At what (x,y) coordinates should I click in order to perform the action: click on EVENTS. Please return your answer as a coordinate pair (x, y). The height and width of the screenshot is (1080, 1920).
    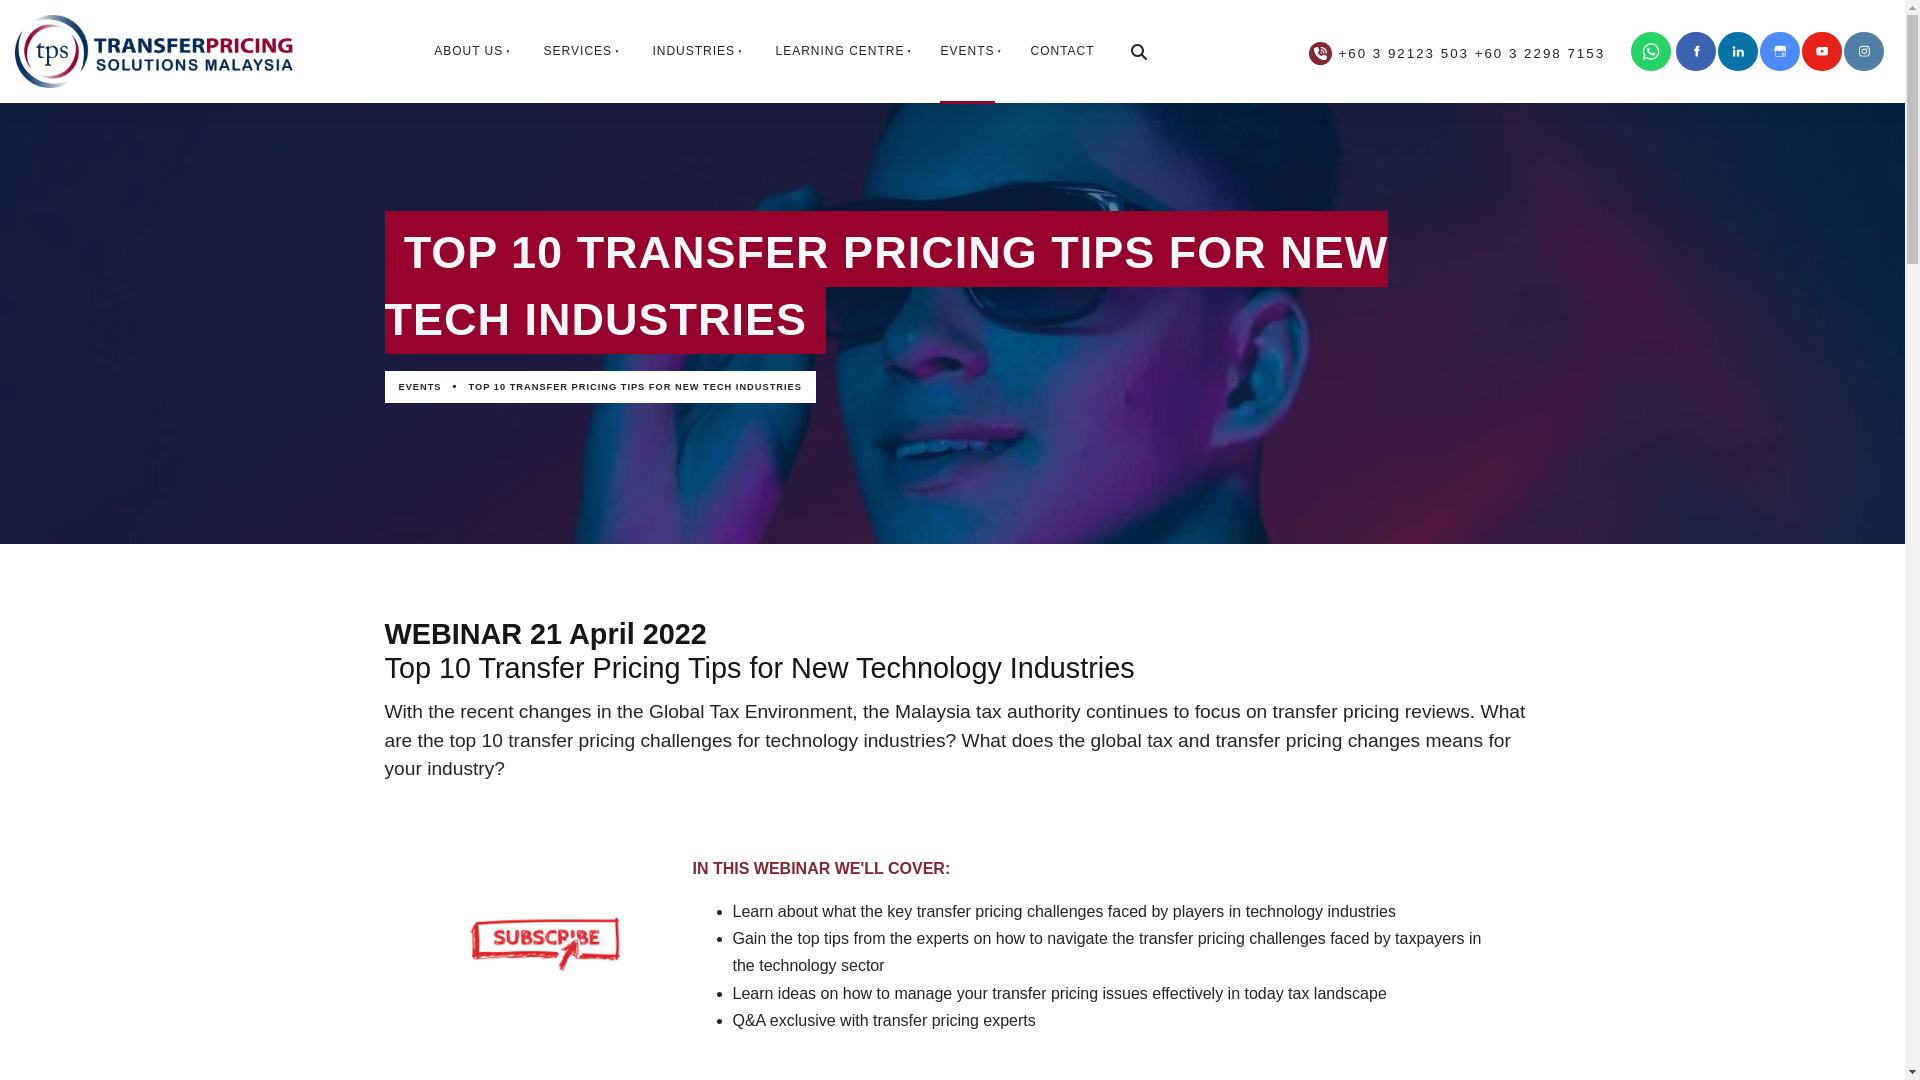
    Looking at the image, I should click on (966, 50).